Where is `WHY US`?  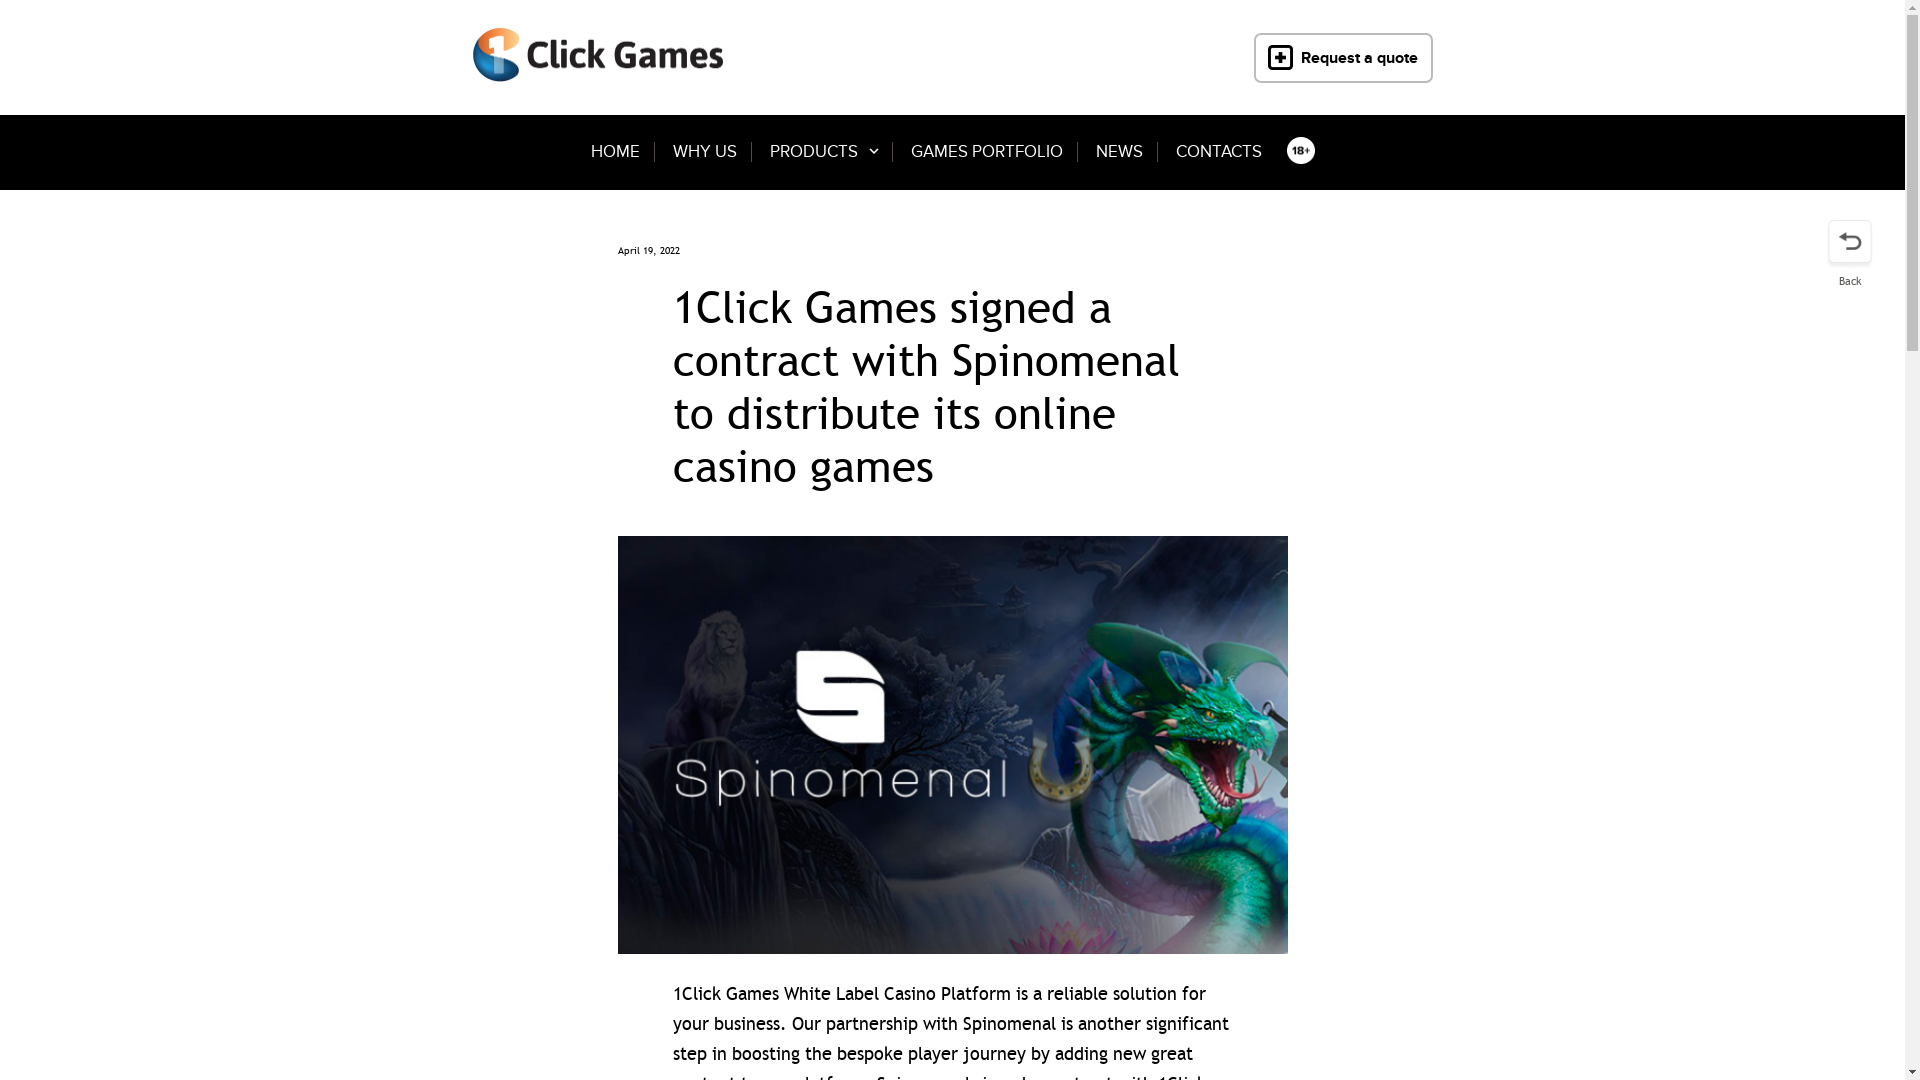 WHY US is located at coordinates (704, 152).